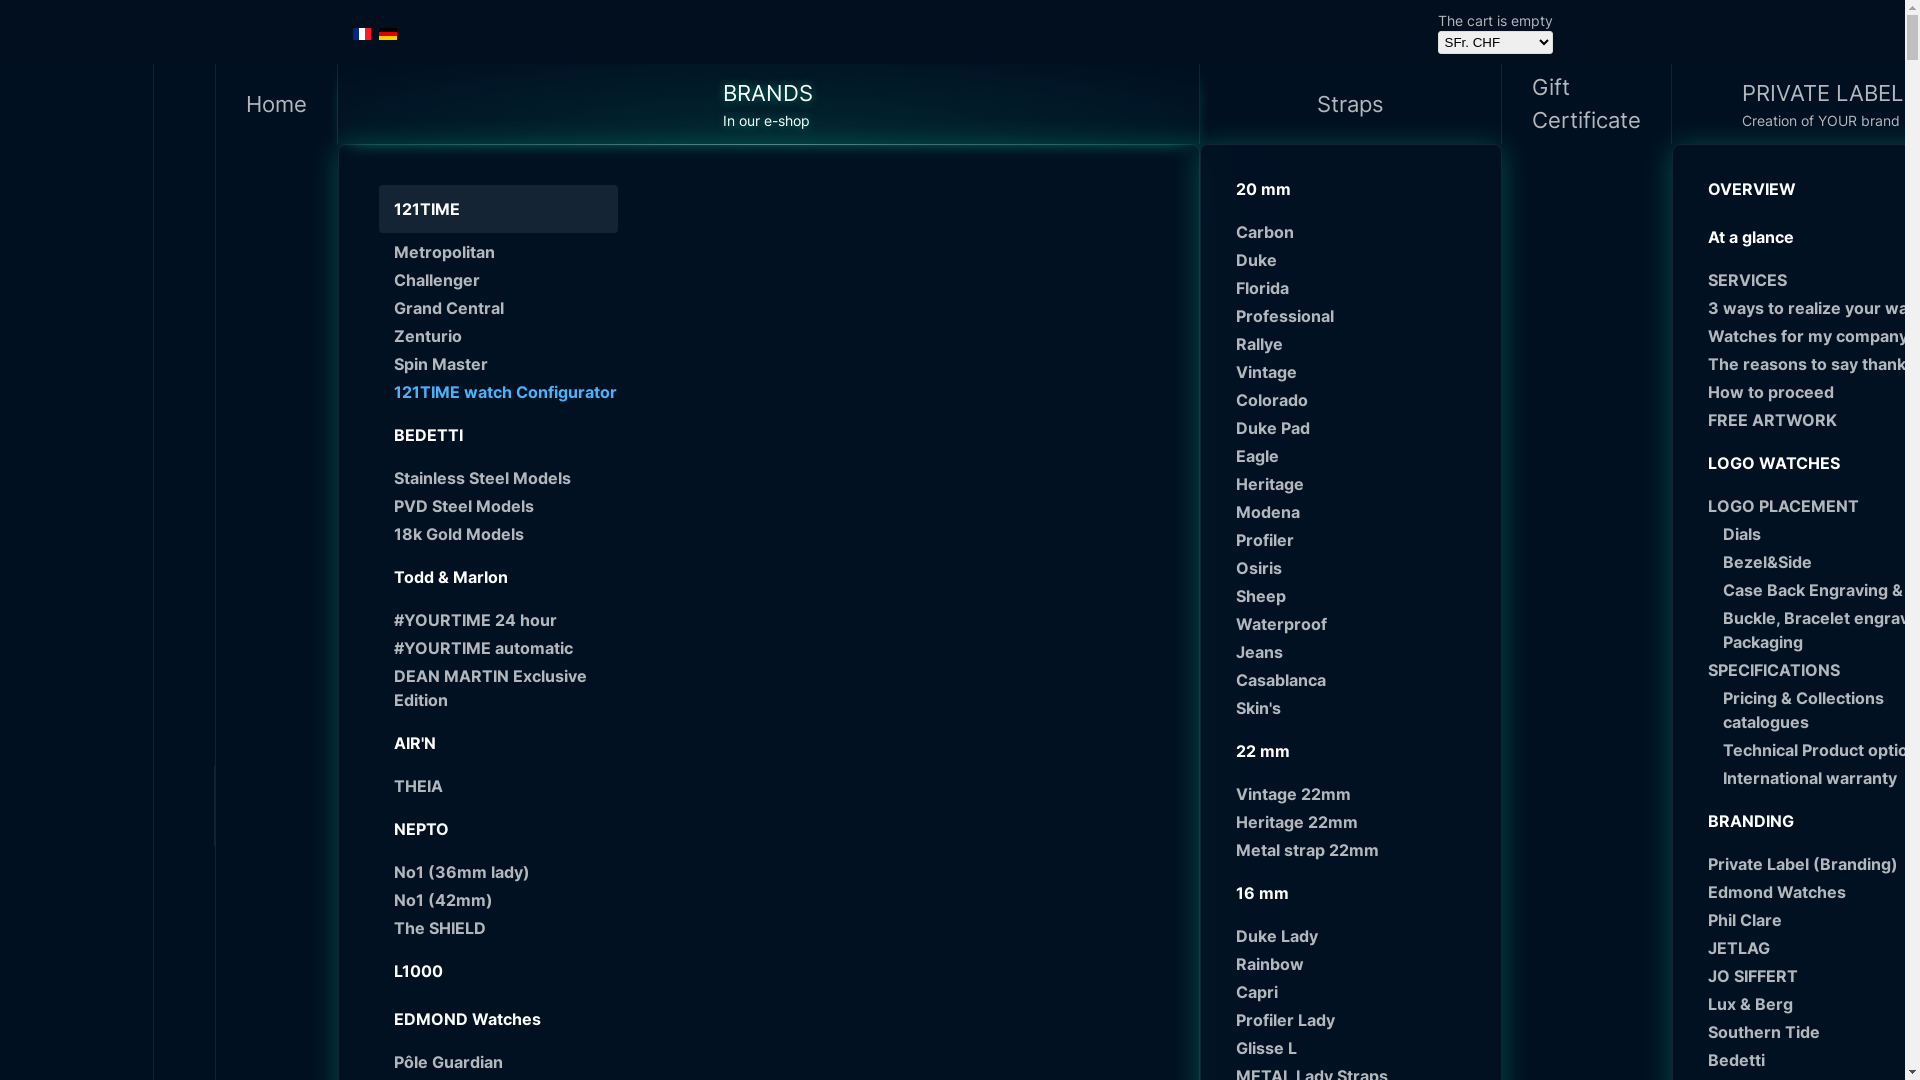 The image size is (1920, 1080). Describe the element at coordinates (1358, 456) in the screenshot. I see `Eagle` at that location.